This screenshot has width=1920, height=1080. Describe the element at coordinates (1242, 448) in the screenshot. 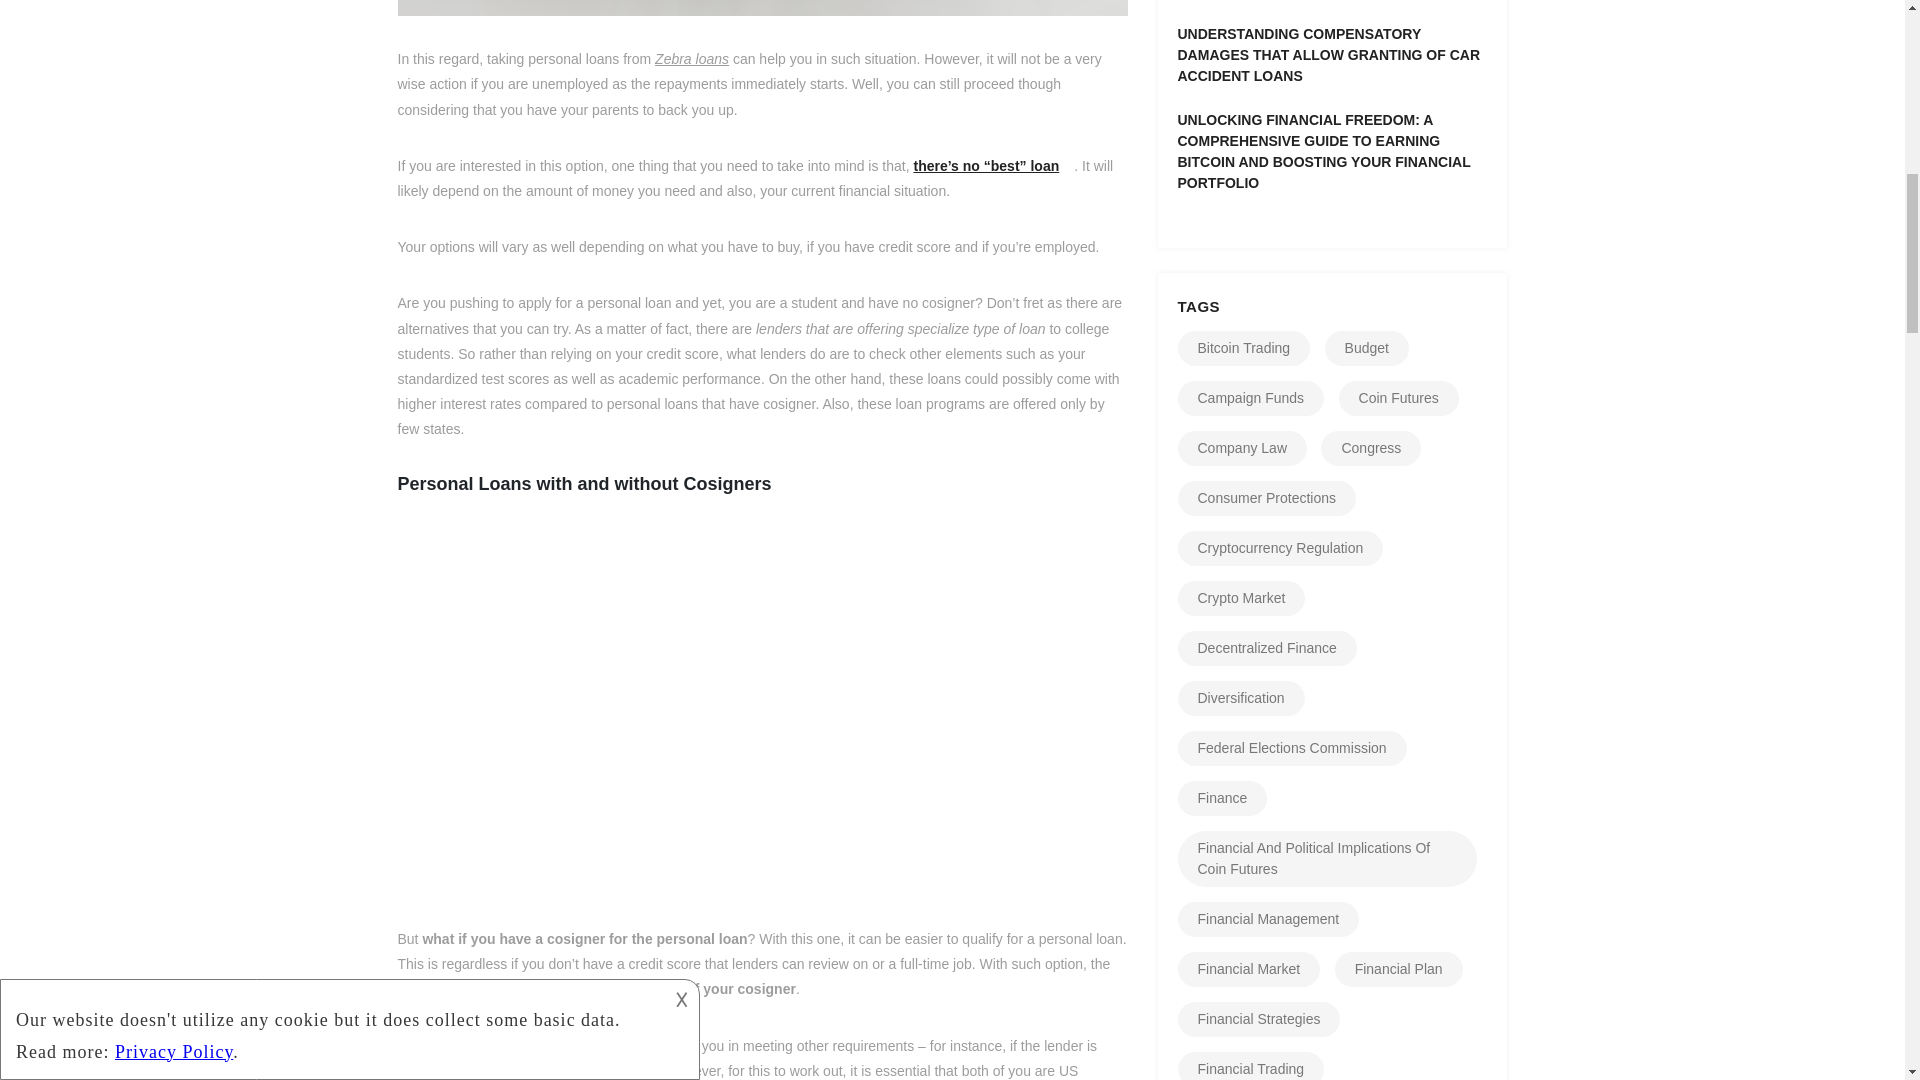

I see `Company Law` at that location.